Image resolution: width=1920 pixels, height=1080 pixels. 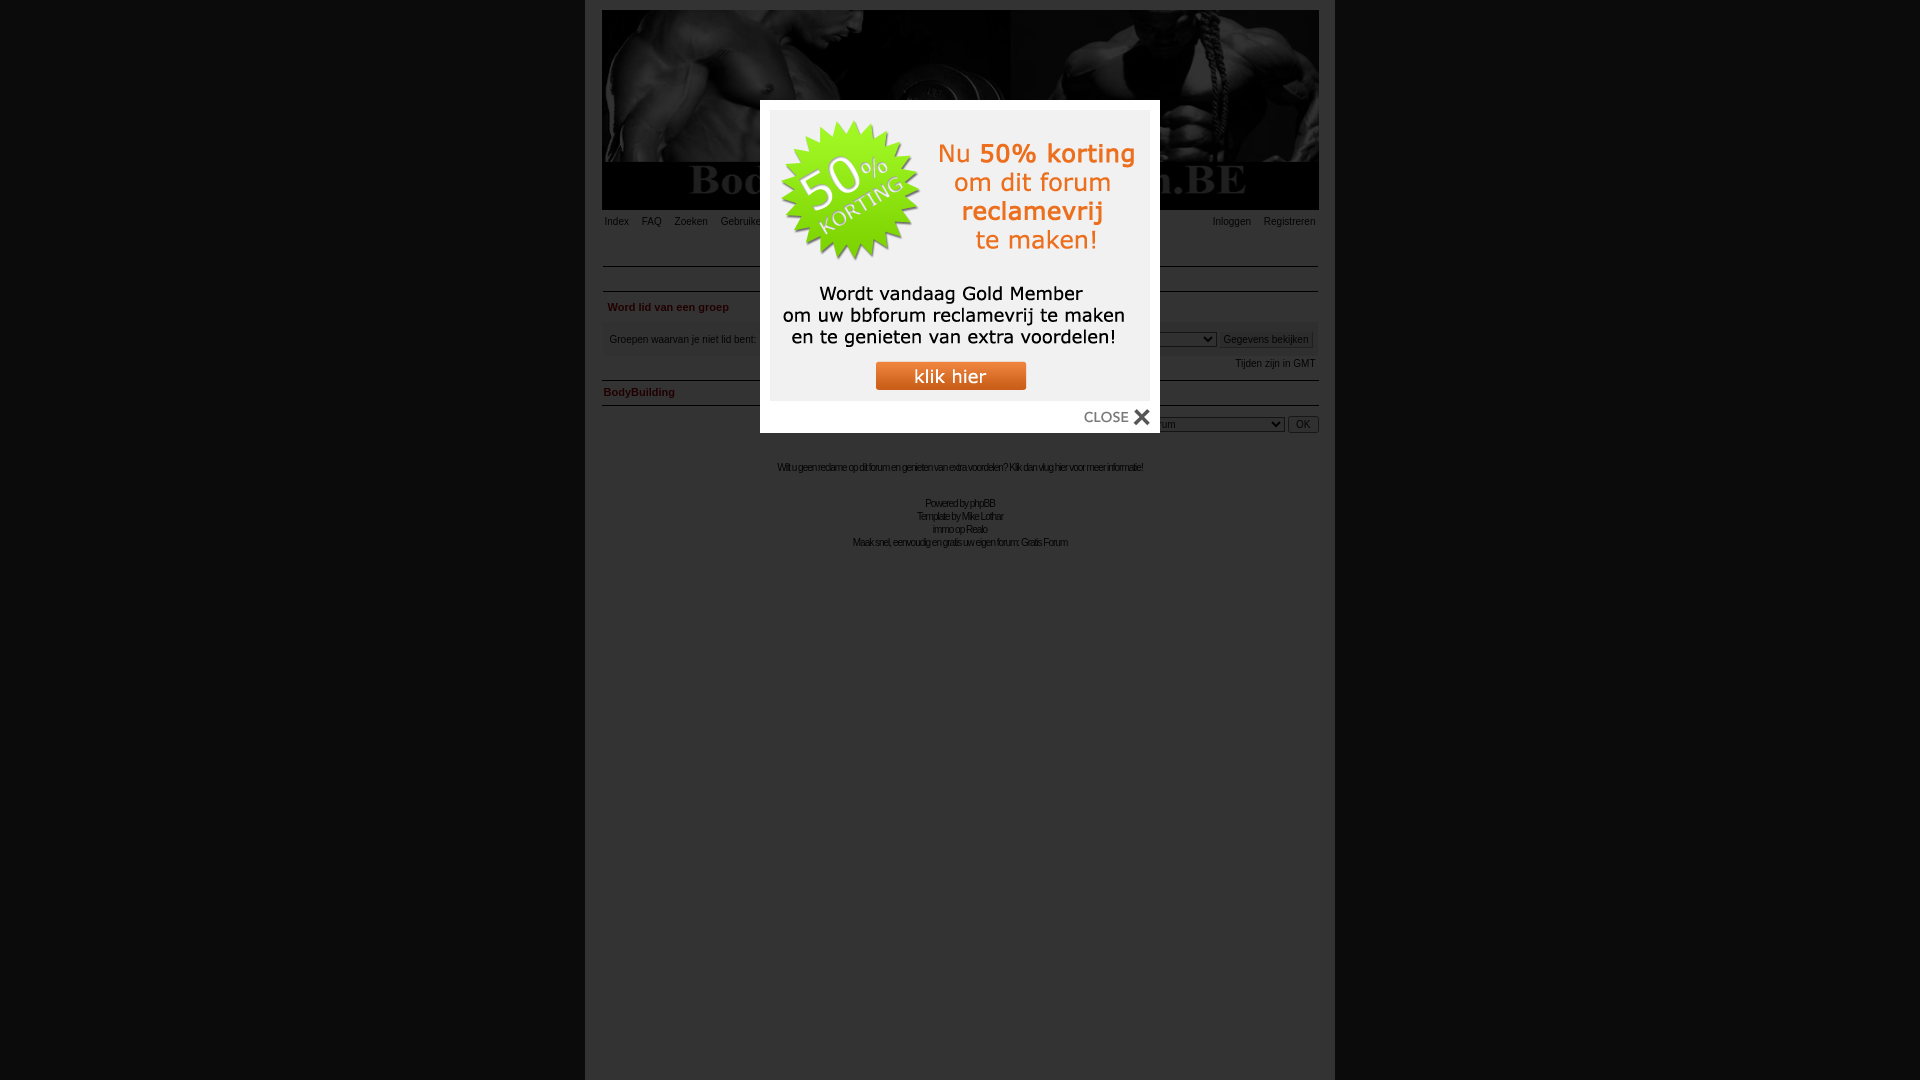 I want to click on Gegevens bekijken, so click(x=1266, y=338).